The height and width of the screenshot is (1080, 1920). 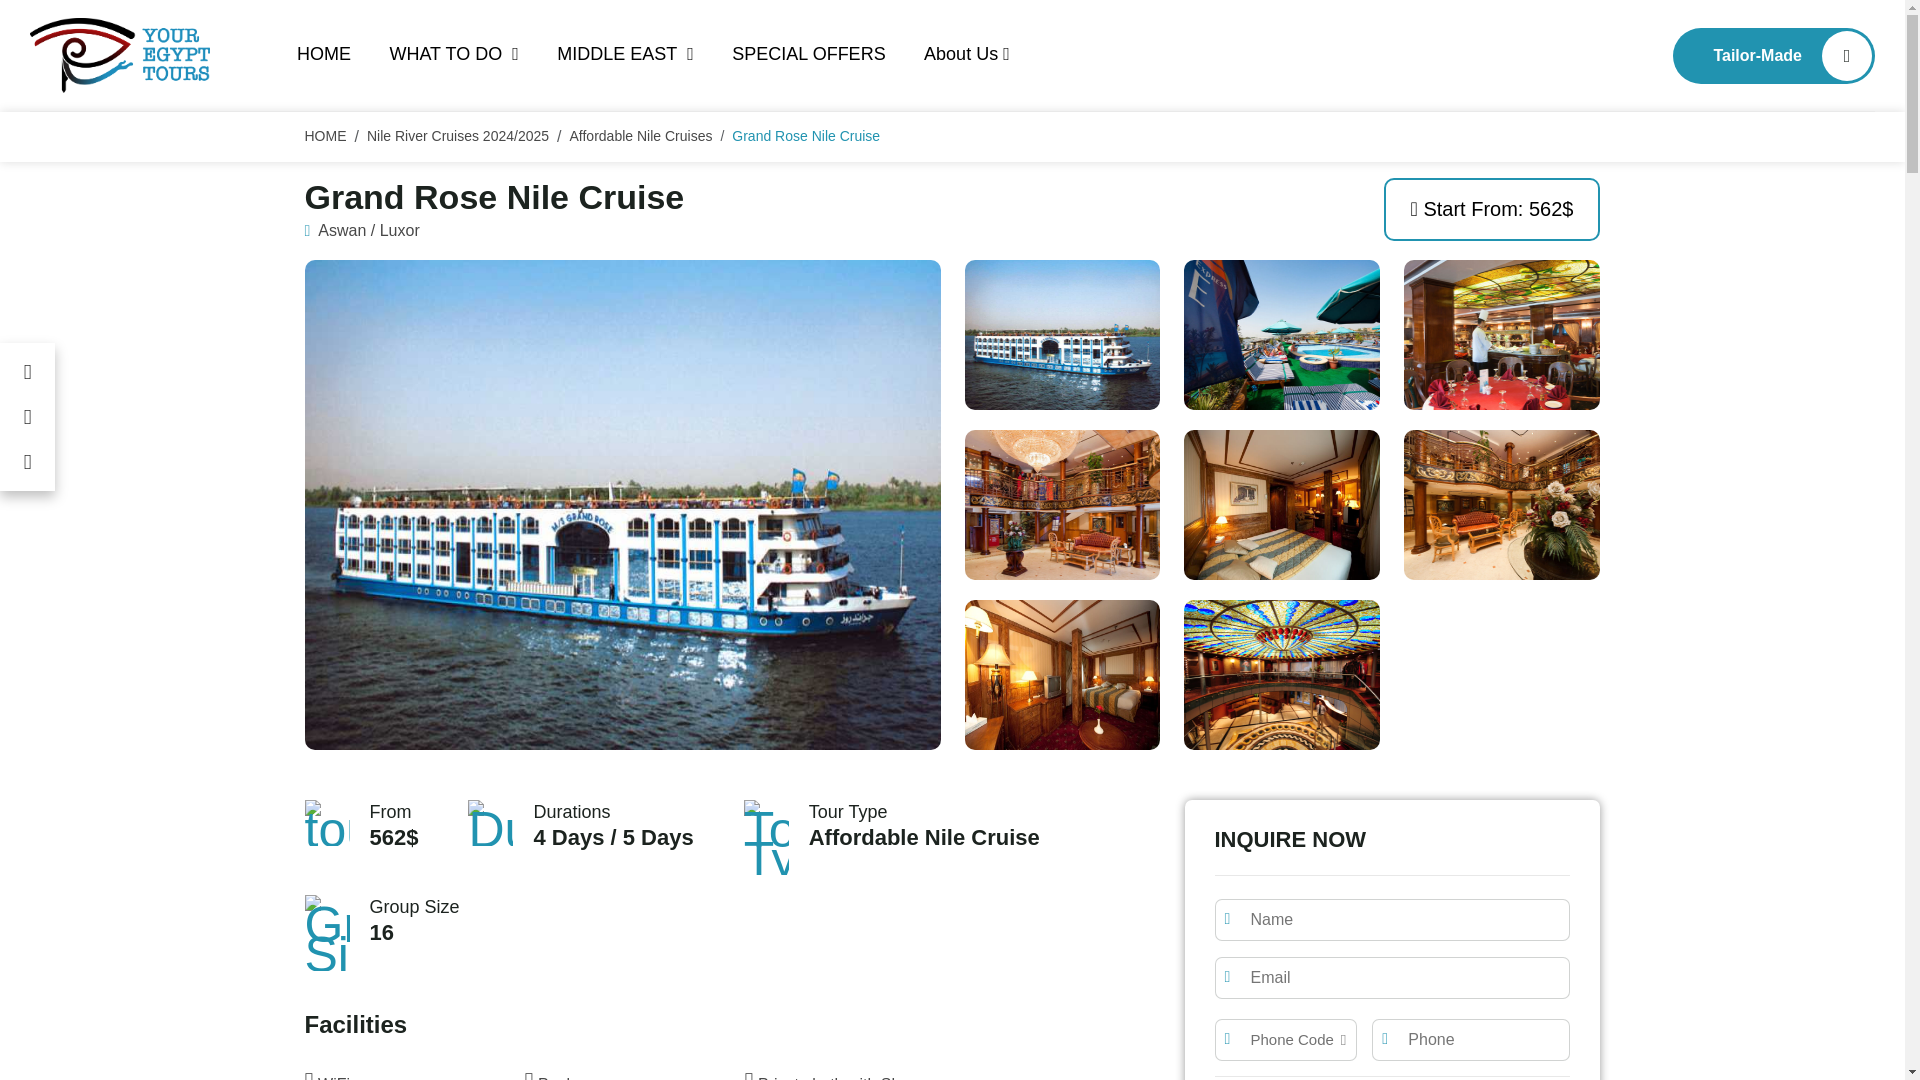 What do you see at coordinates (1774, 56) in the screenshot?
I see `Tailor-Made` at bounding box center [1774, 56].